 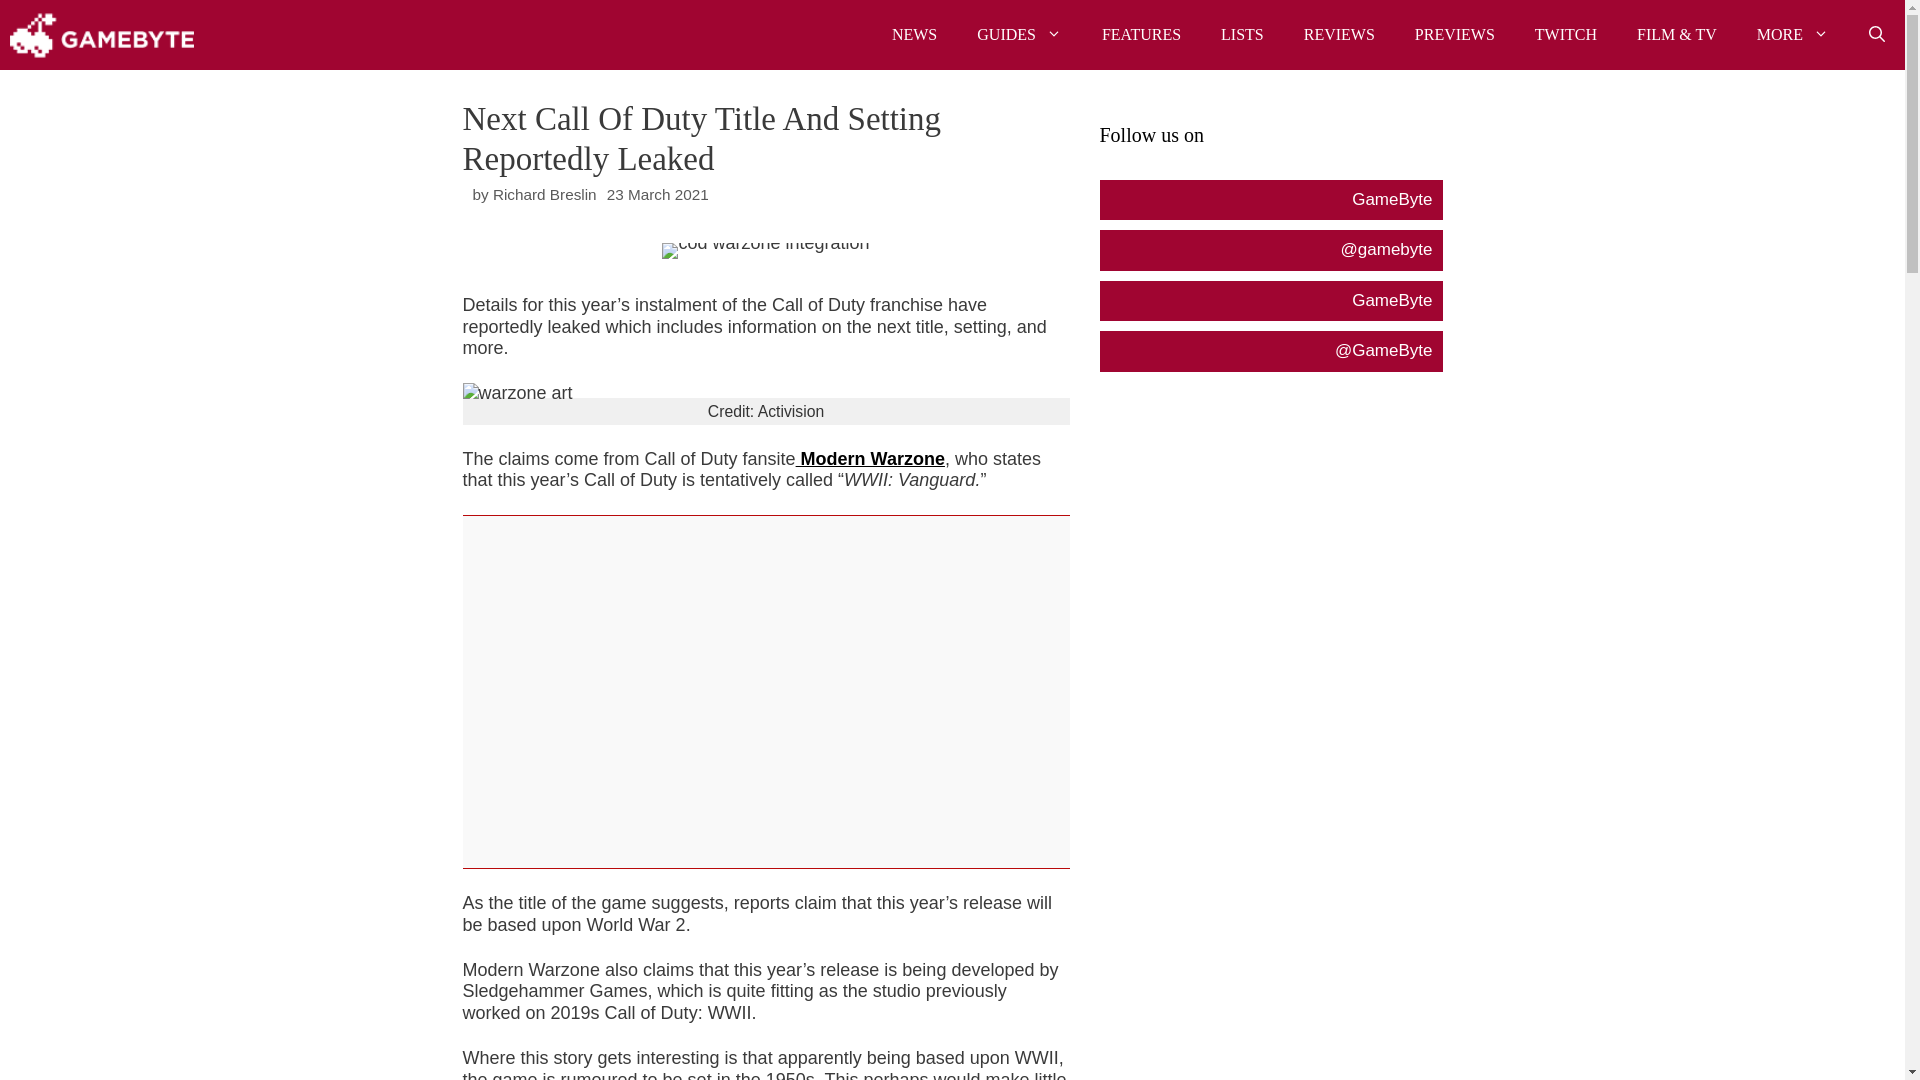 What do you see at coordinates (914, 35) in the screenshot?
I see `NEWS` at bounding box center [914, 35].